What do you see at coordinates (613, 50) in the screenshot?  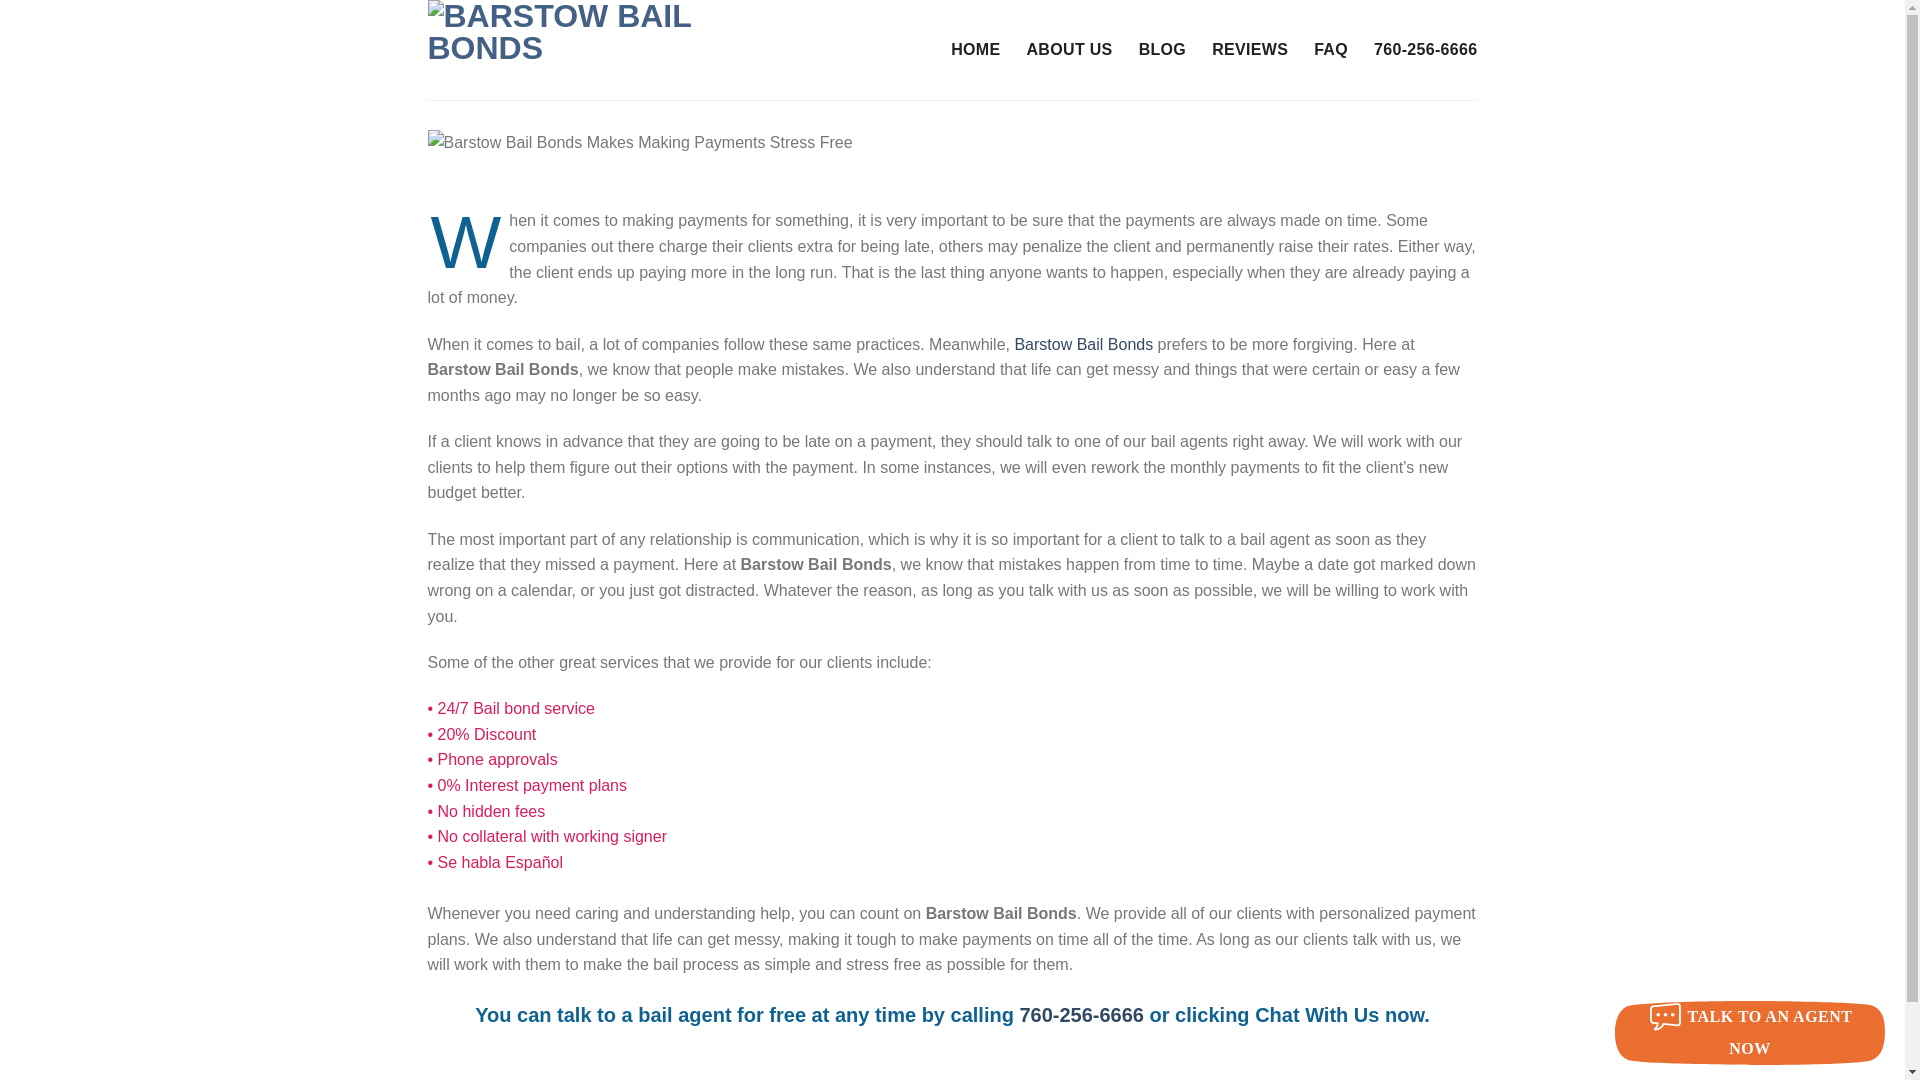 I see `Barstow Bail Bonds` at bounding box center [613, 50].